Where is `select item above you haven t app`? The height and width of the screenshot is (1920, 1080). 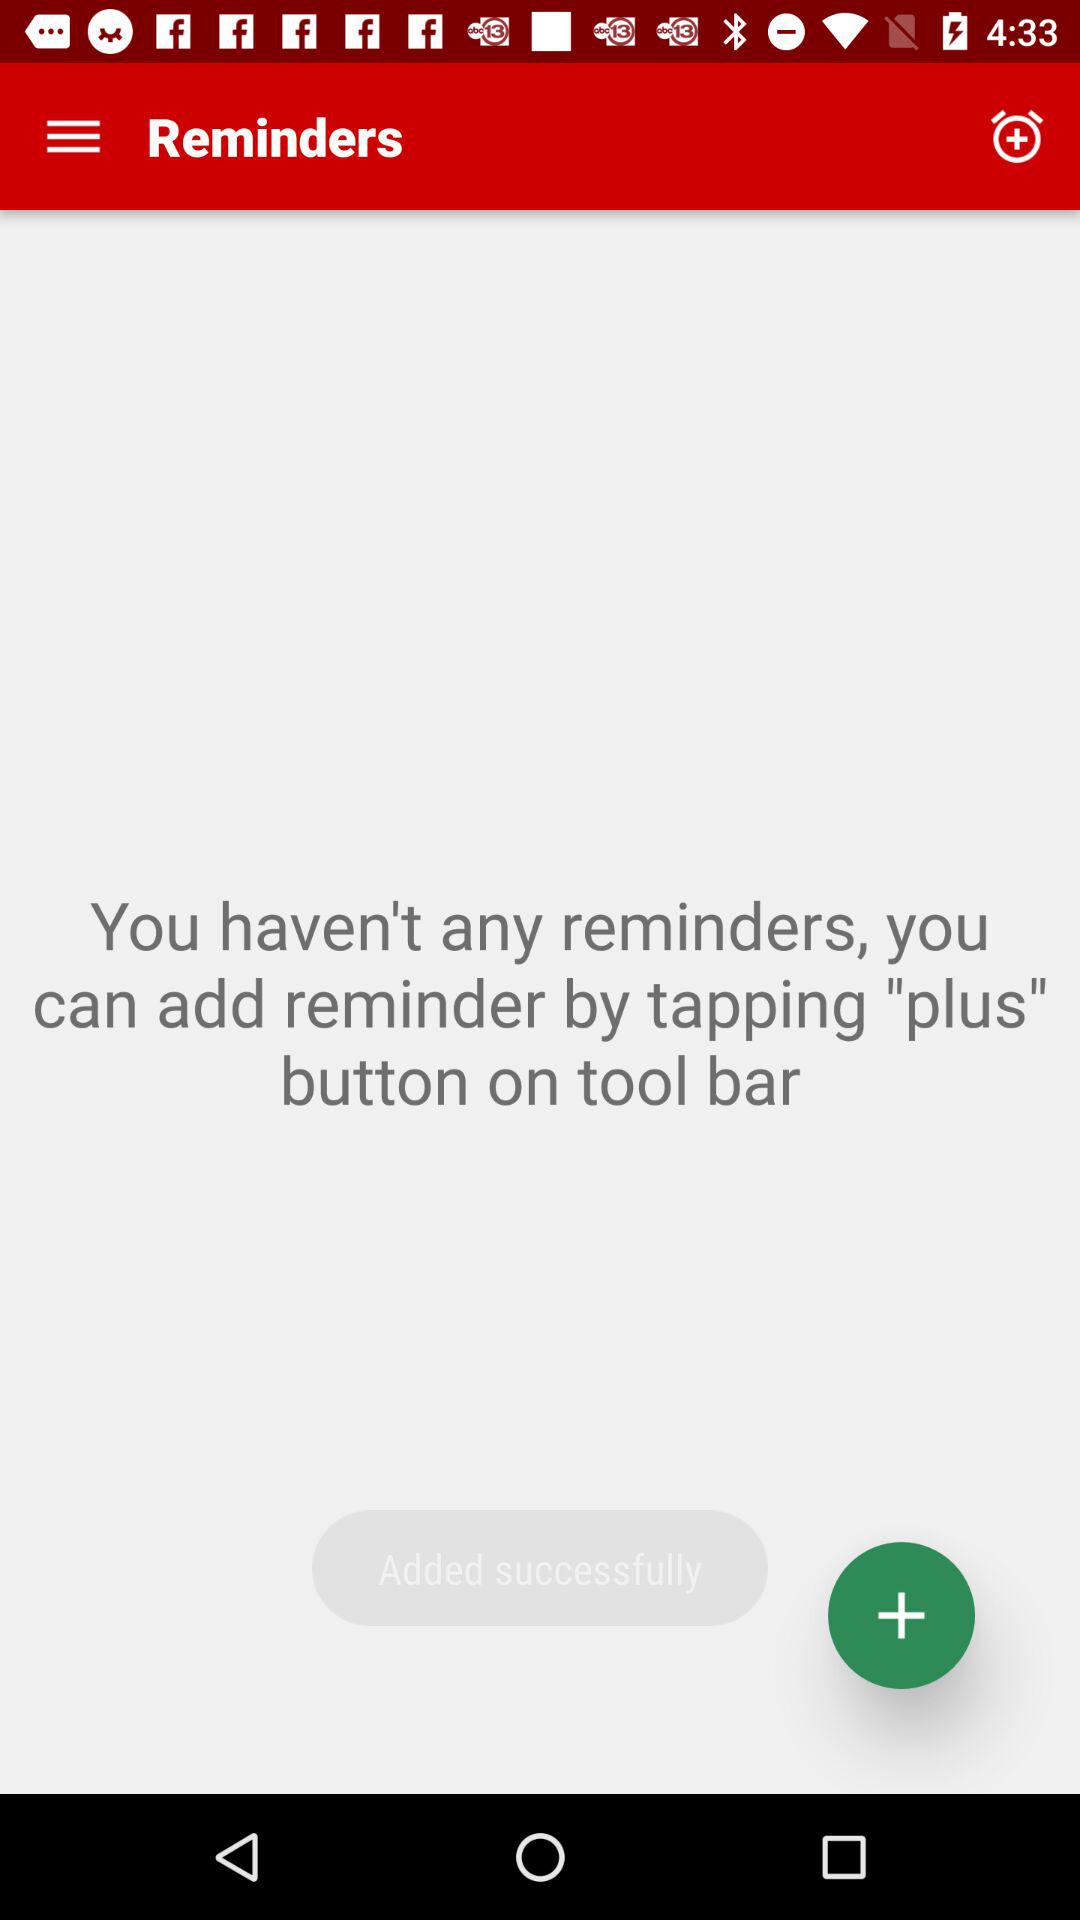
select item above you haven t app is located at coordinates (73, 136).